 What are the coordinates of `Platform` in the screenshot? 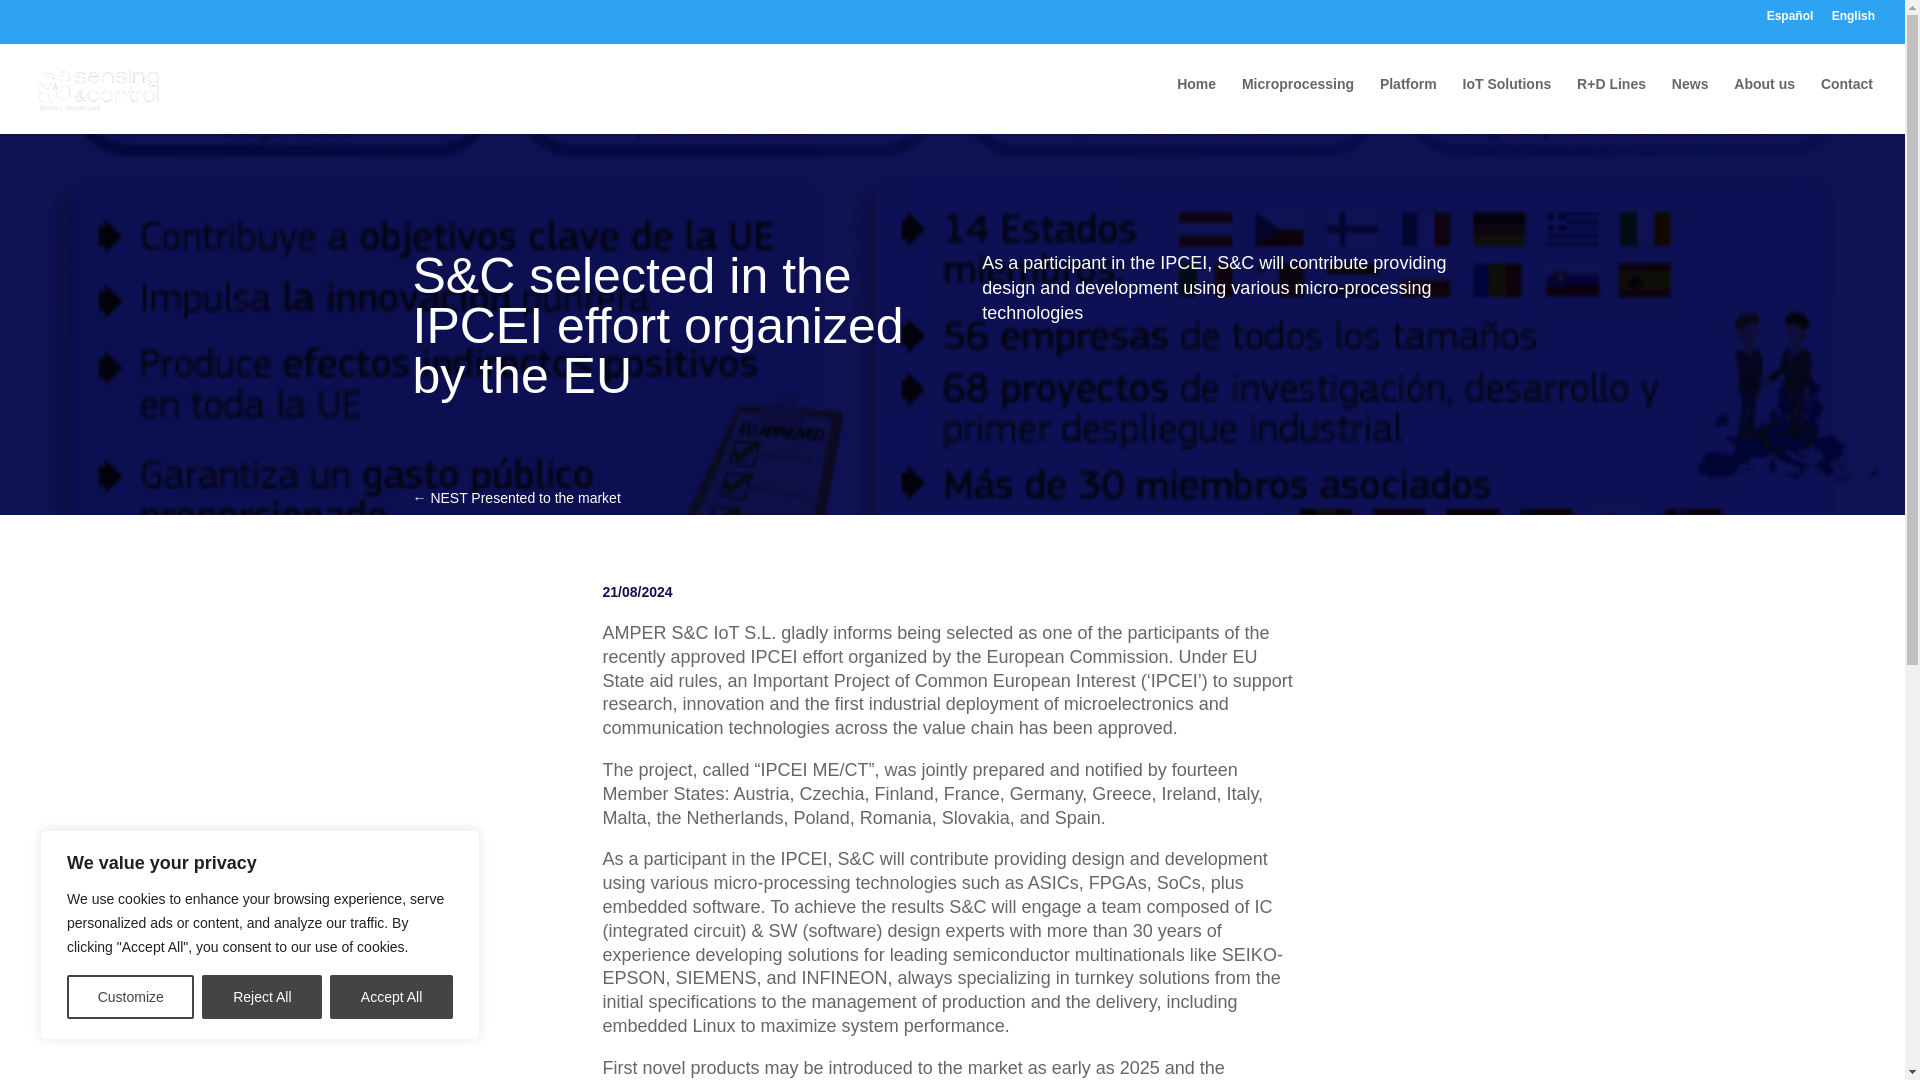 It's located at (1408, 100).